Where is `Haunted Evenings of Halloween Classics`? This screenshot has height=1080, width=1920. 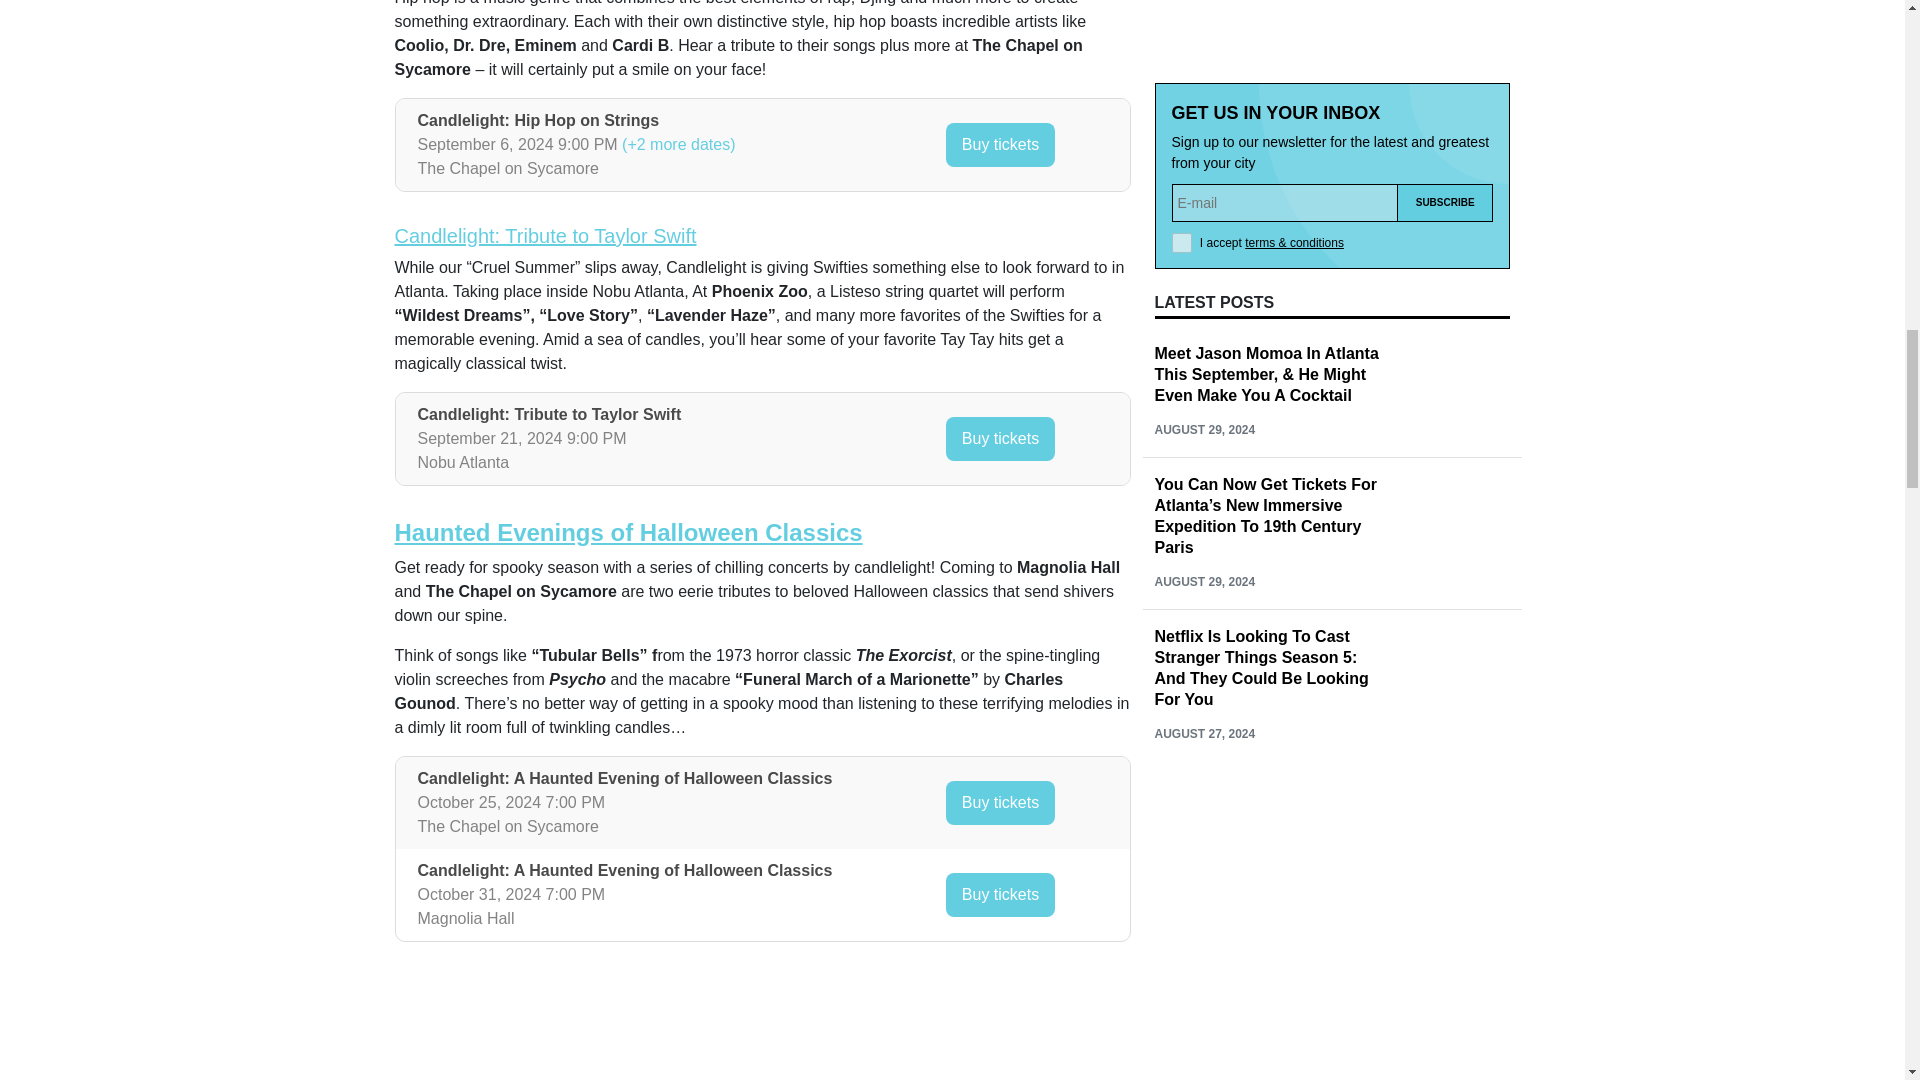
Haunted Evenings of Halloween Classics is located at coordinates (628, 532).